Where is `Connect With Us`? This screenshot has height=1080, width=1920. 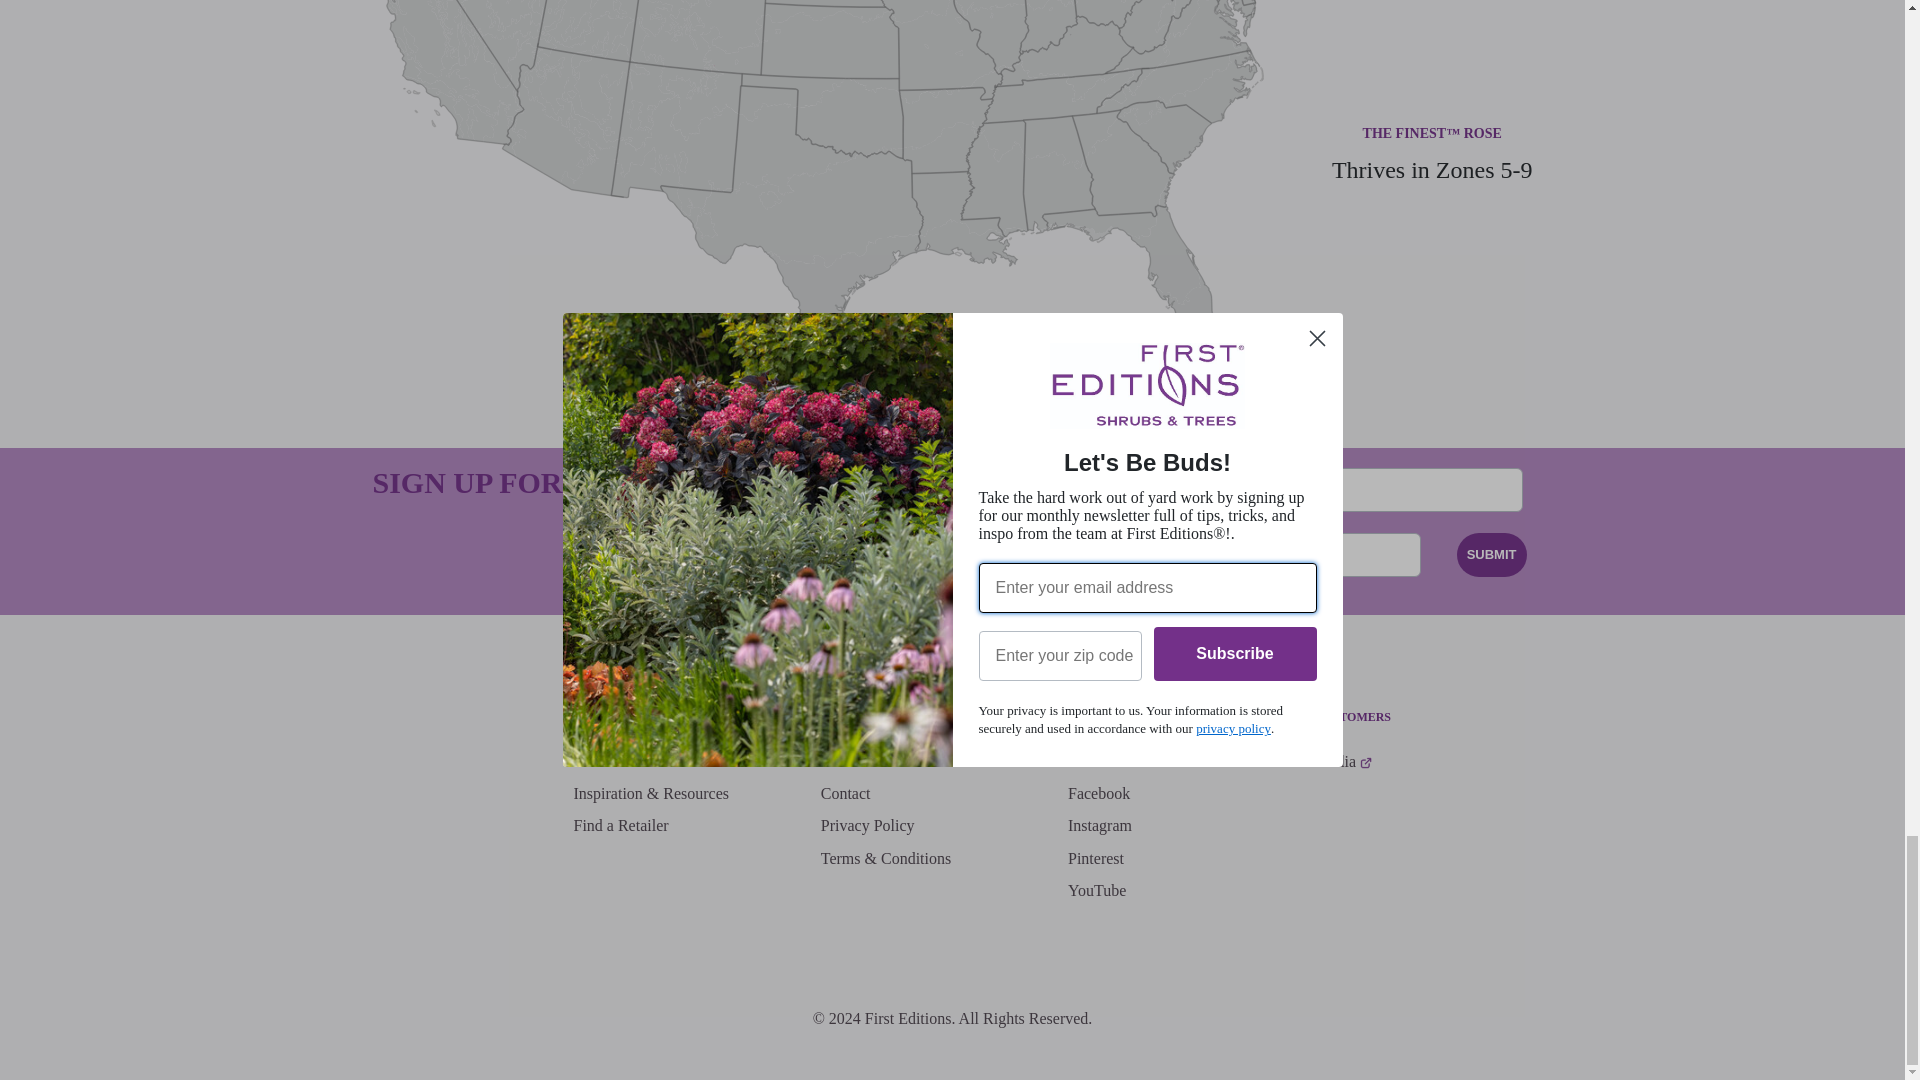
Connect With Us is located at coordinates (1122, 762).